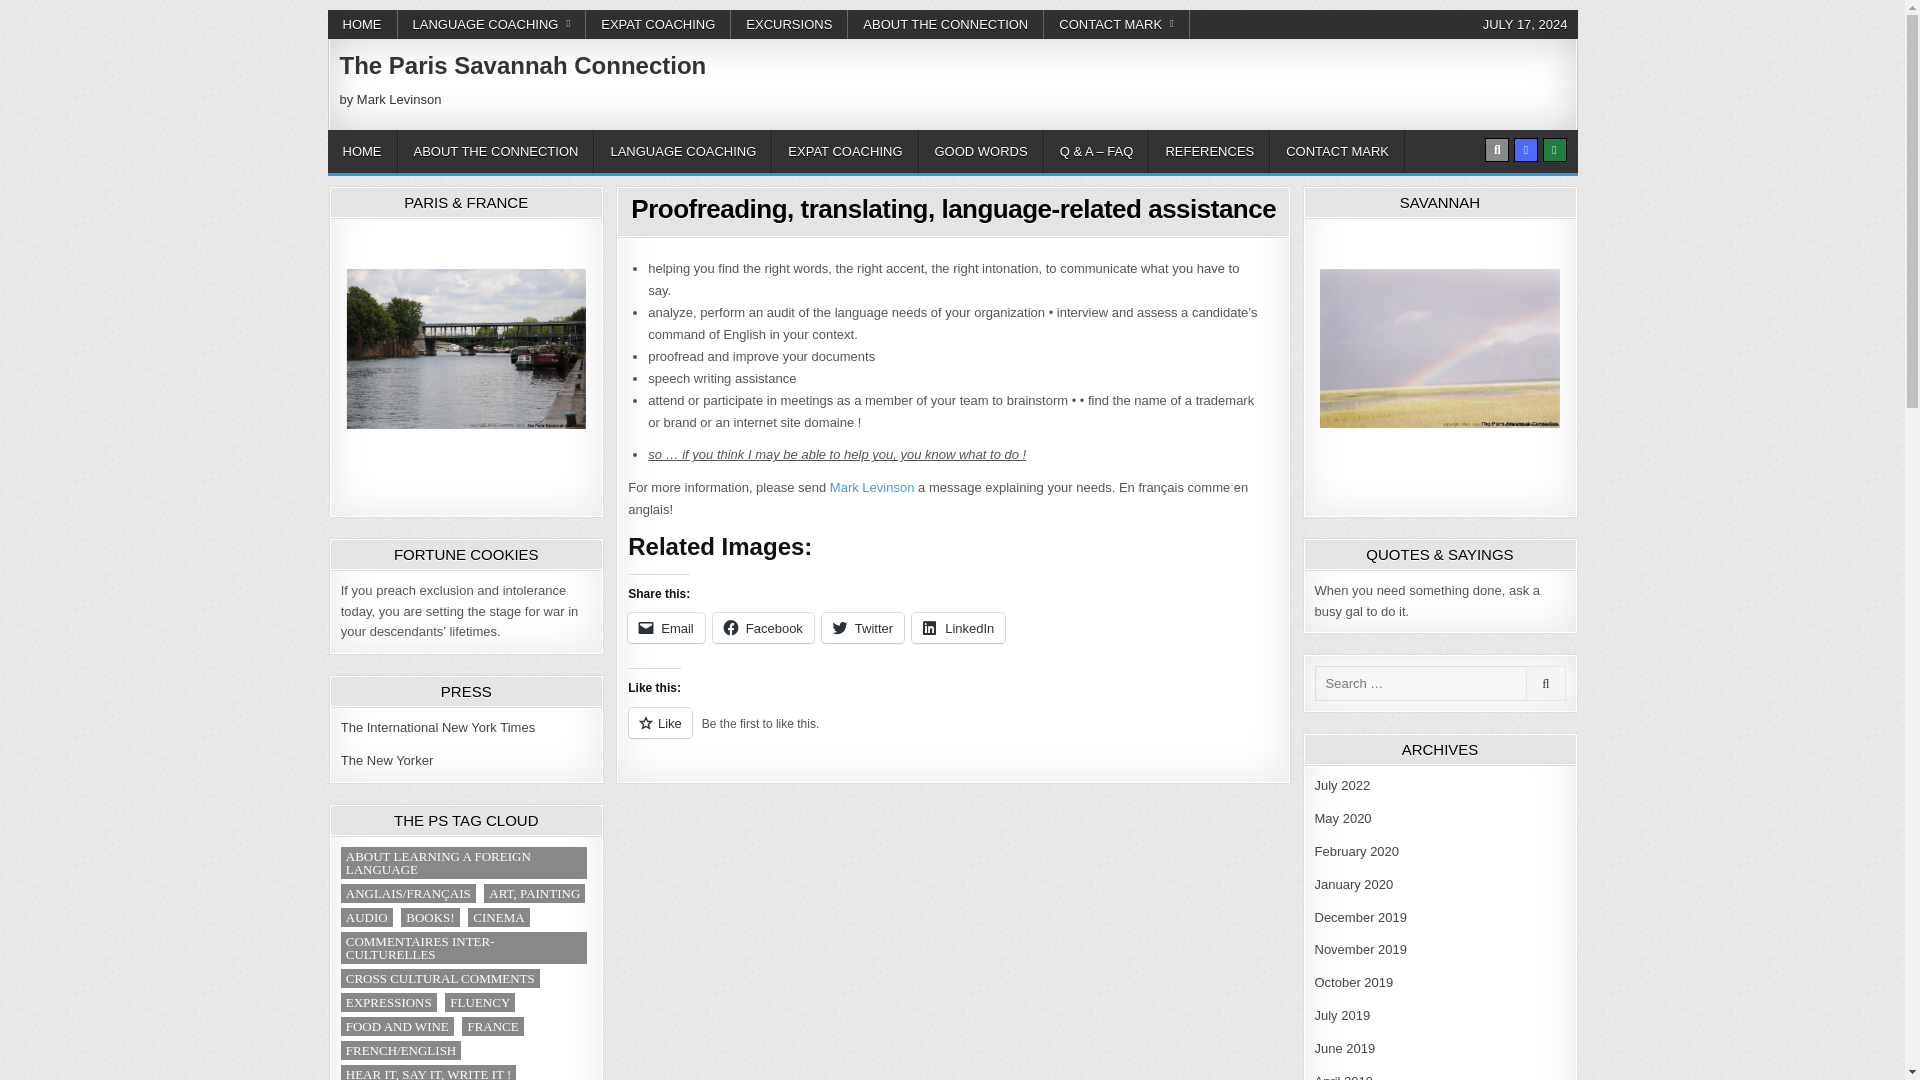 The image size is (1920, 1080). What do you see at coordinates (466, 348) in the screenshot?
I see `The Bir Hakeim bridge with a metro crossing` at bounding box center [466, 348].